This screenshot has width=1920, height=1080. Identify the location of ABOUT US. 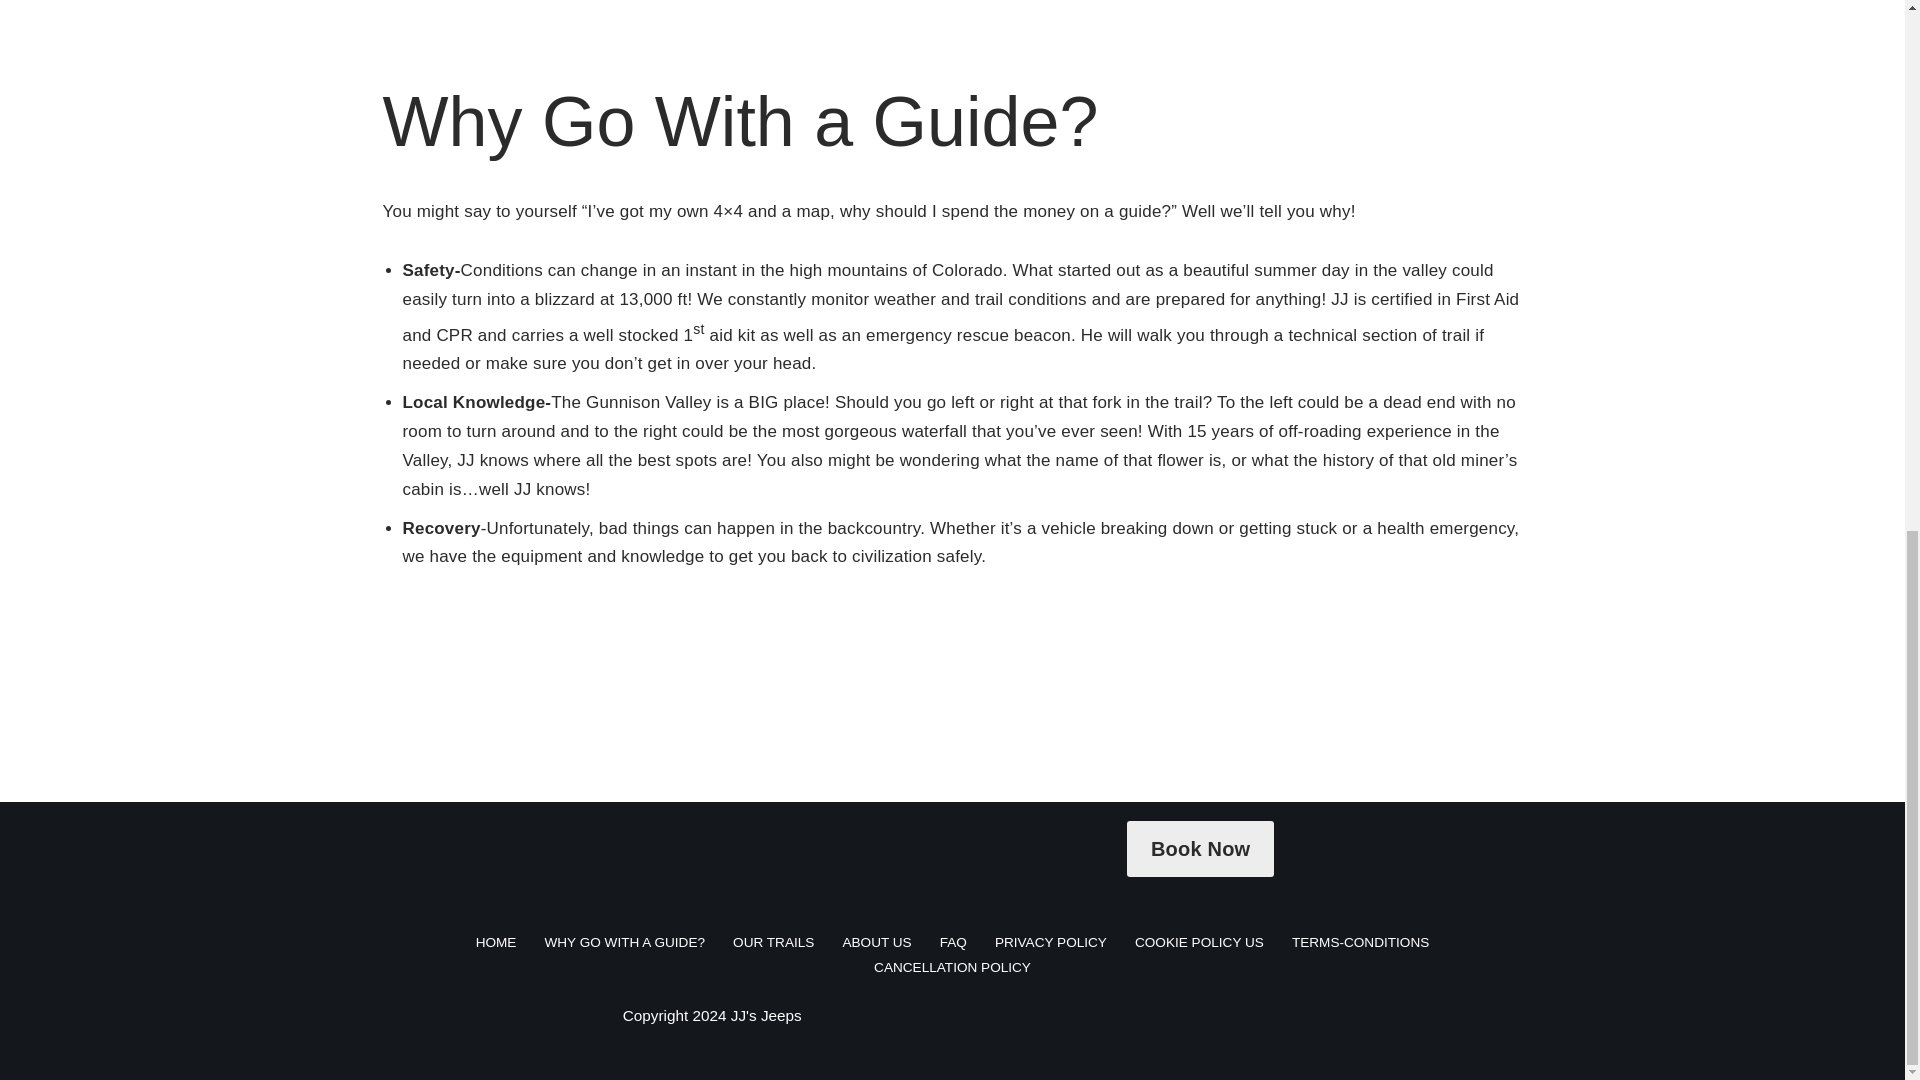
(876, 942).